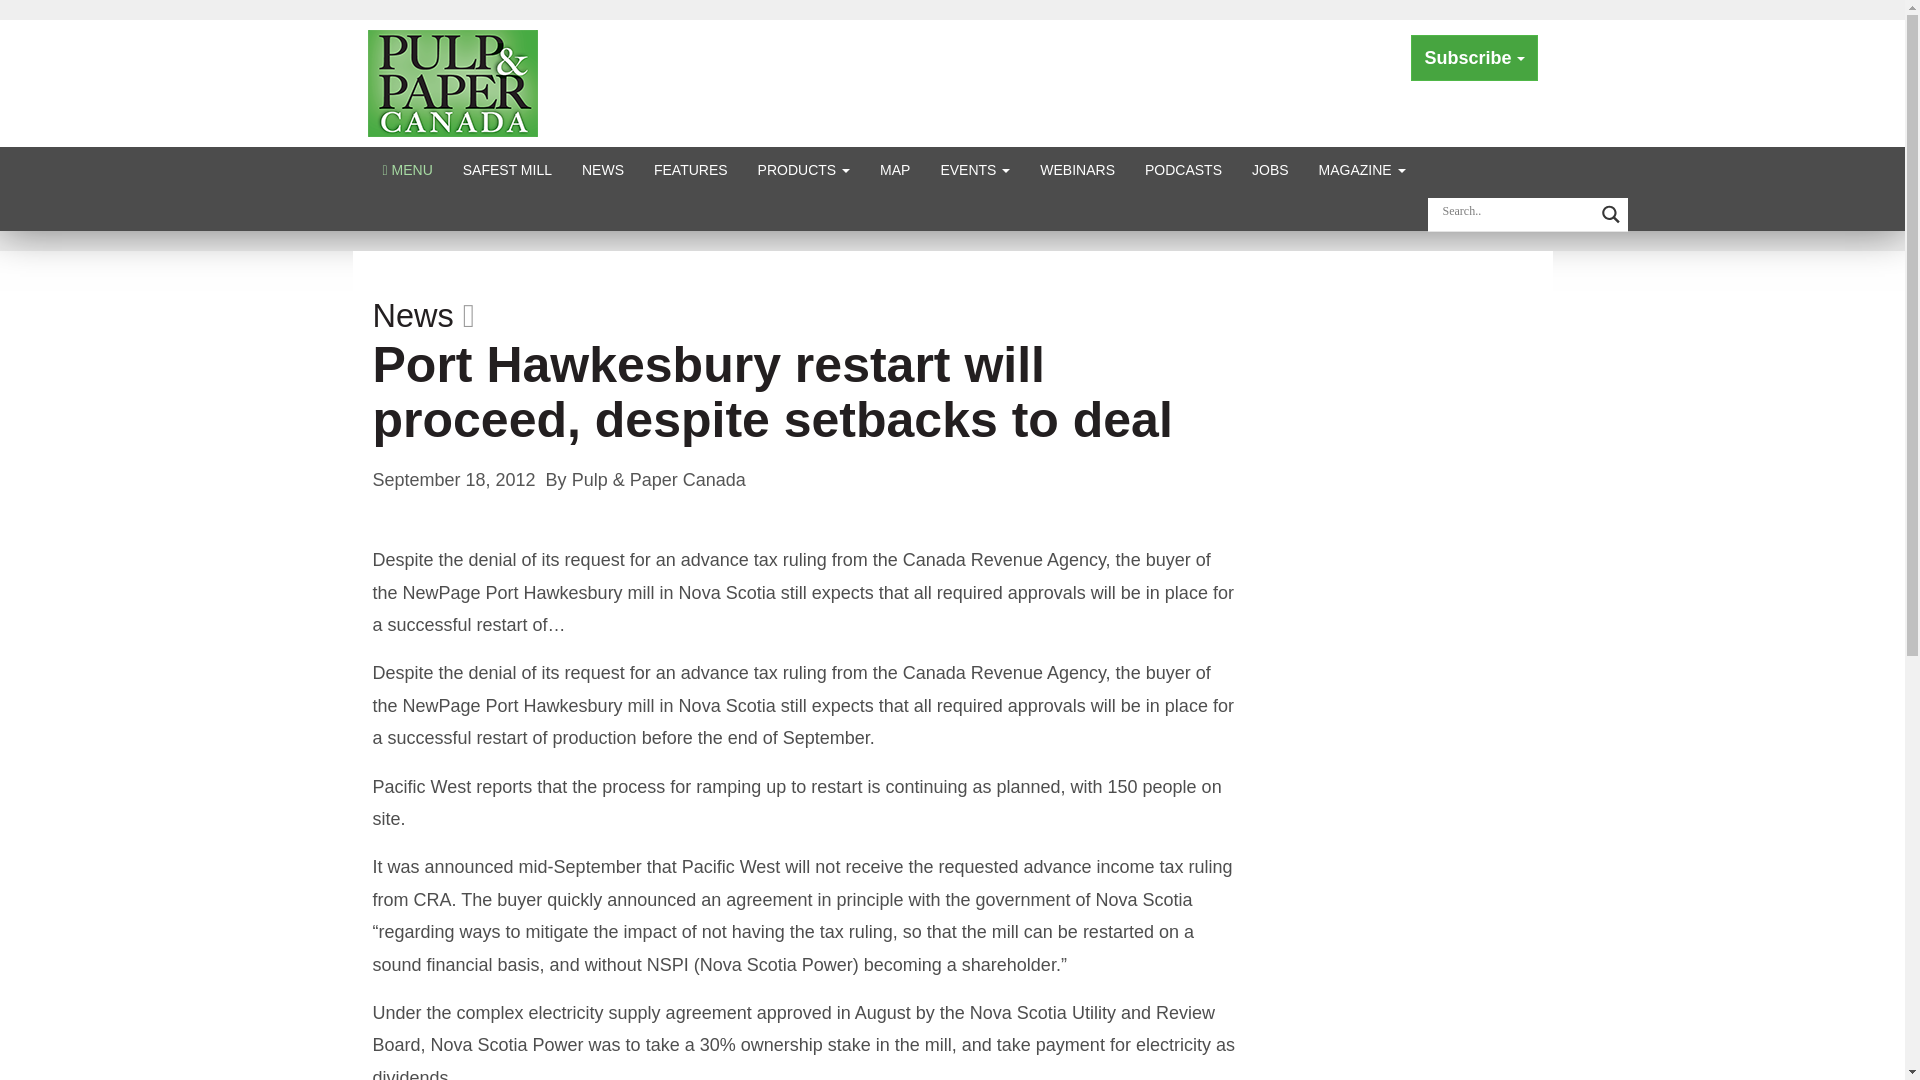 The image size is (1920, 1080). Describe the element at coordinates (1183, 169) in the screenshot. I see `PODCASTS` at that location.